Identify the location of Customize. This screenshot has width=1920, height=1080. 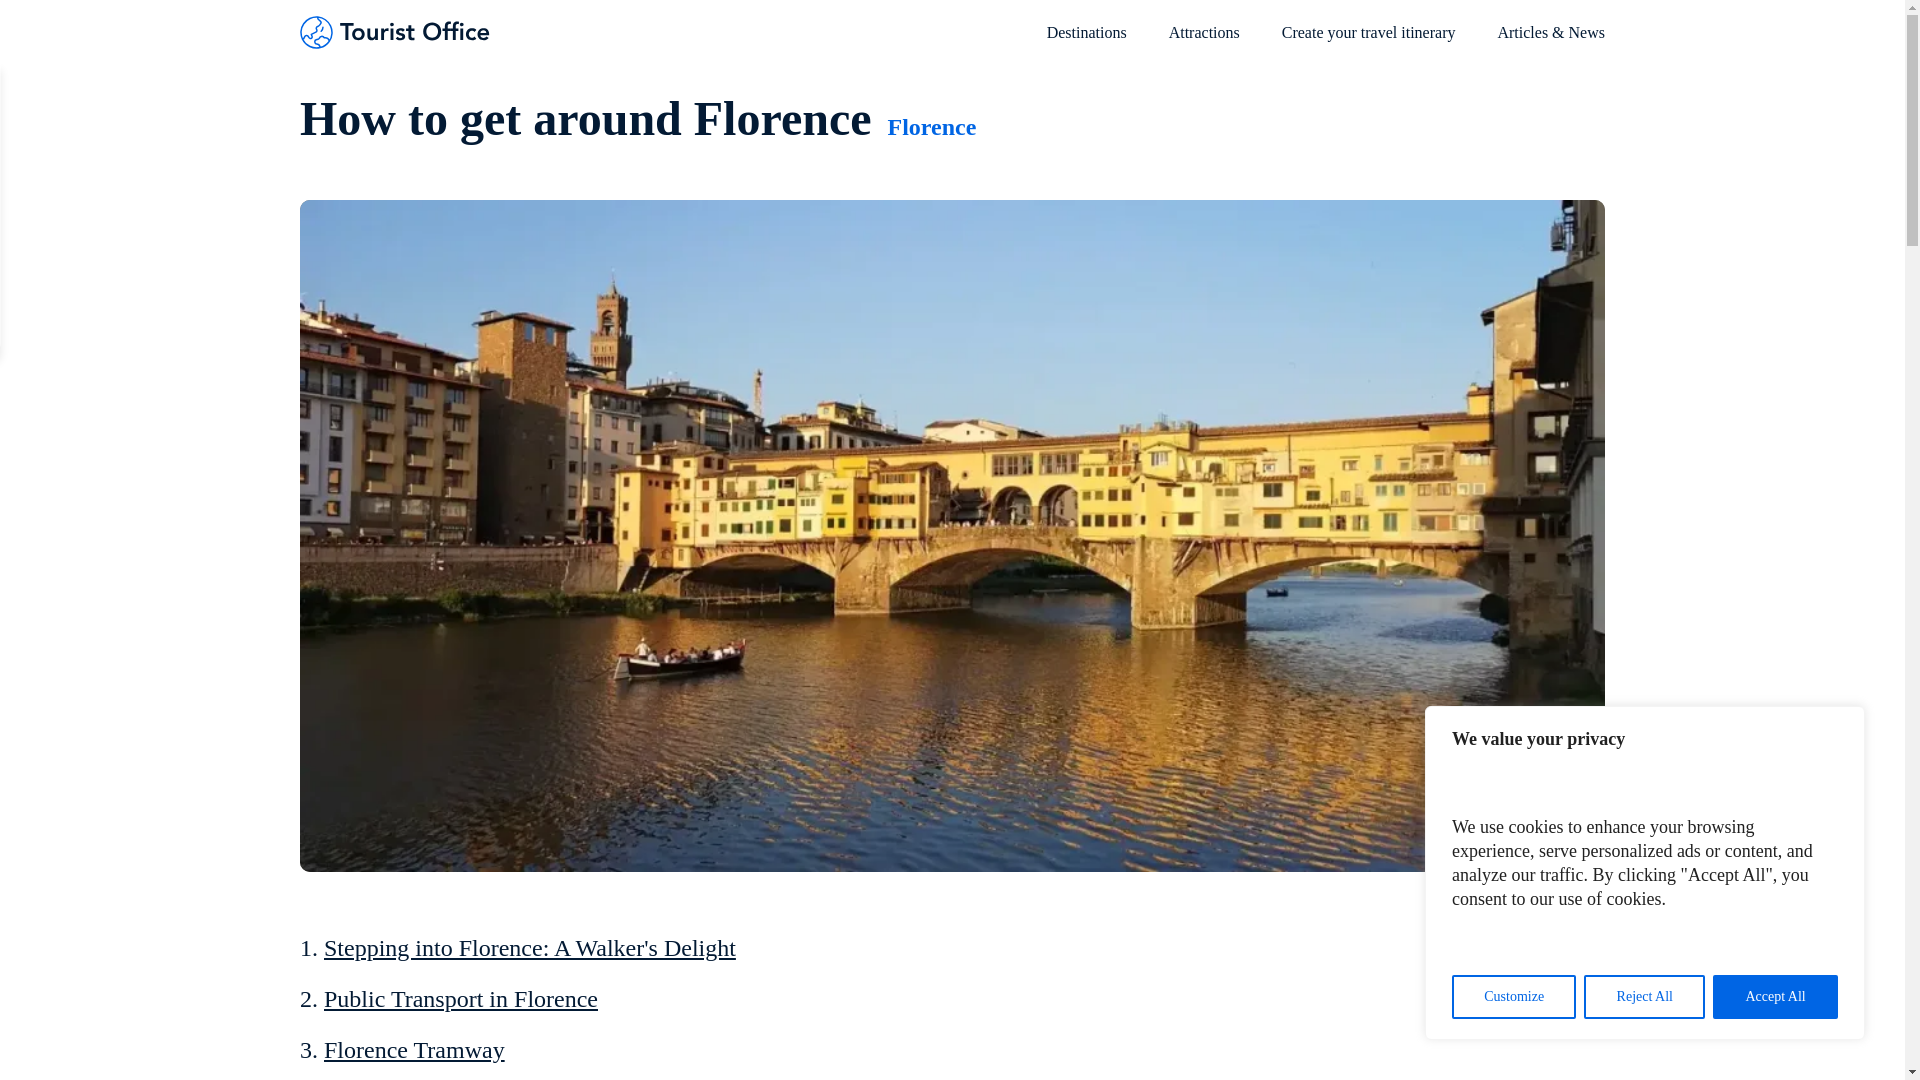
(1514, 997).